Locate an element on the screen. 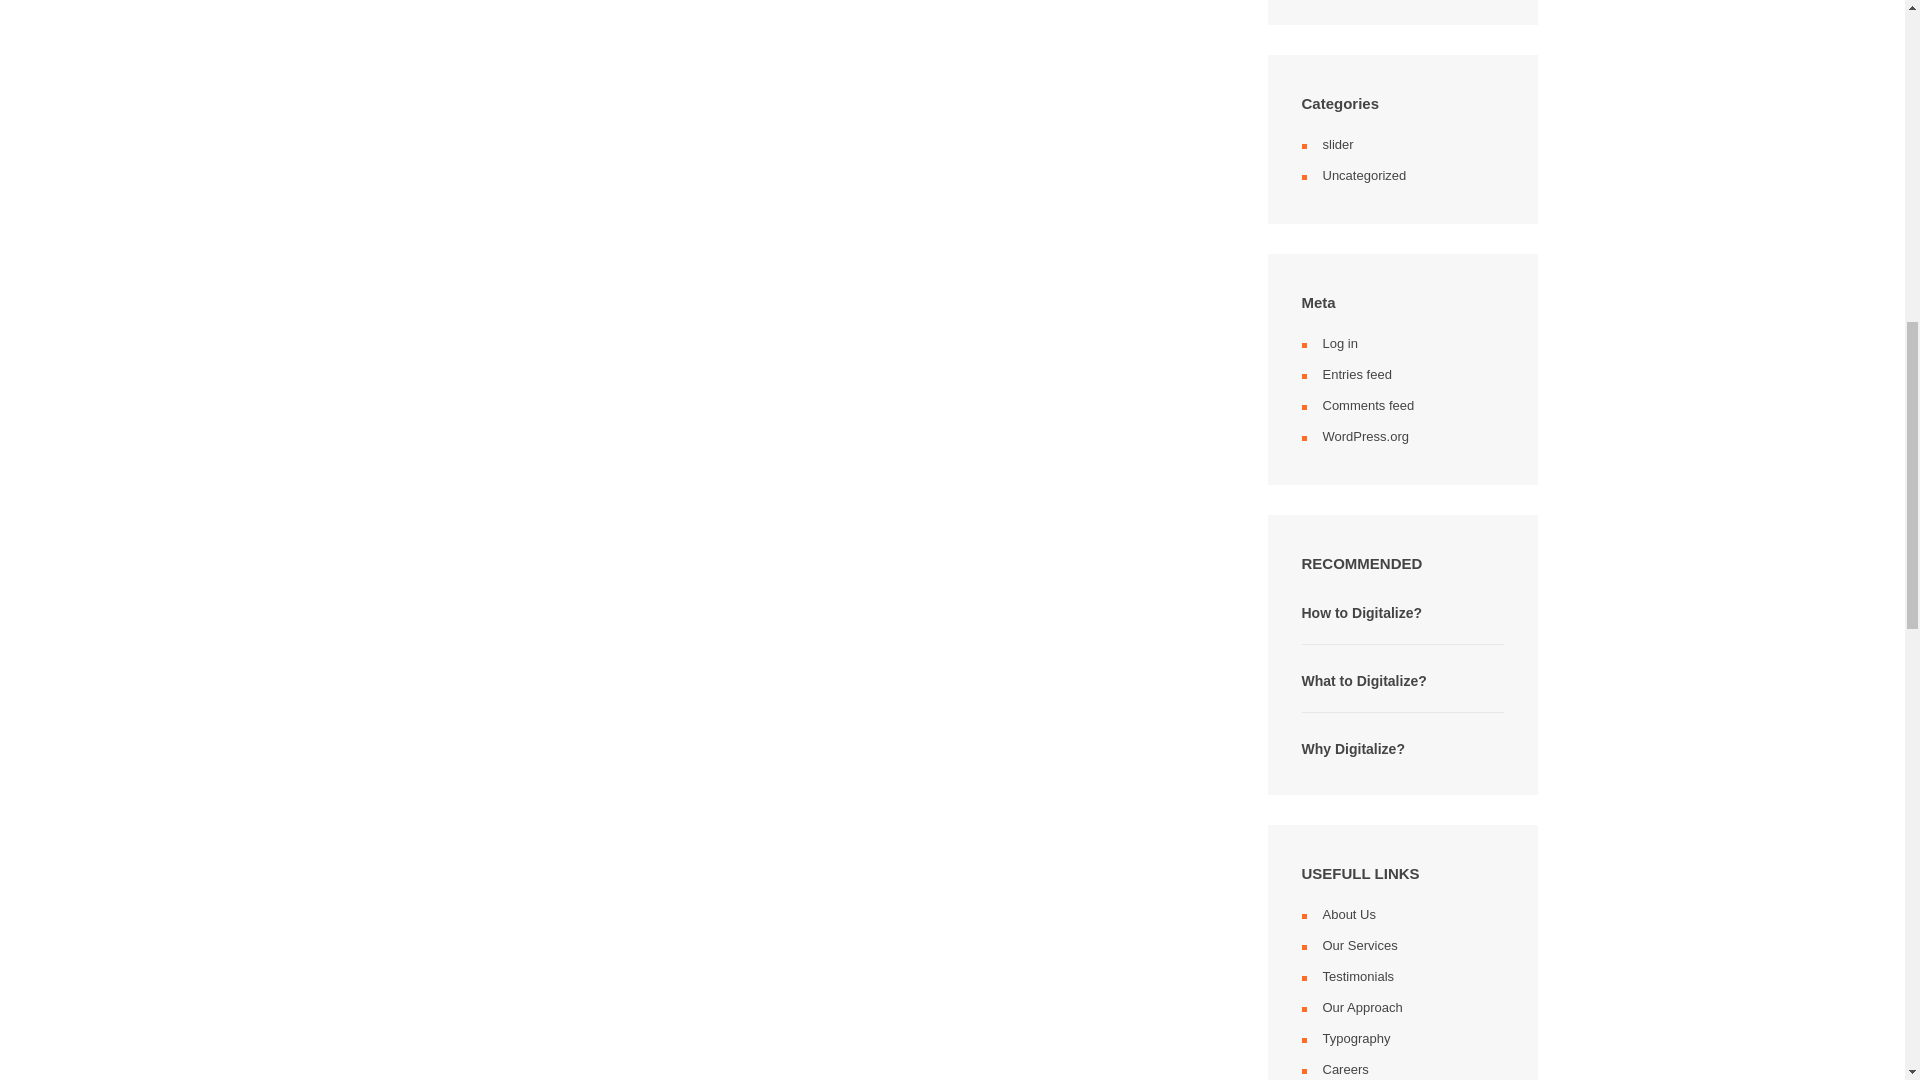  Our Services is located at coordinates (1360, 945).